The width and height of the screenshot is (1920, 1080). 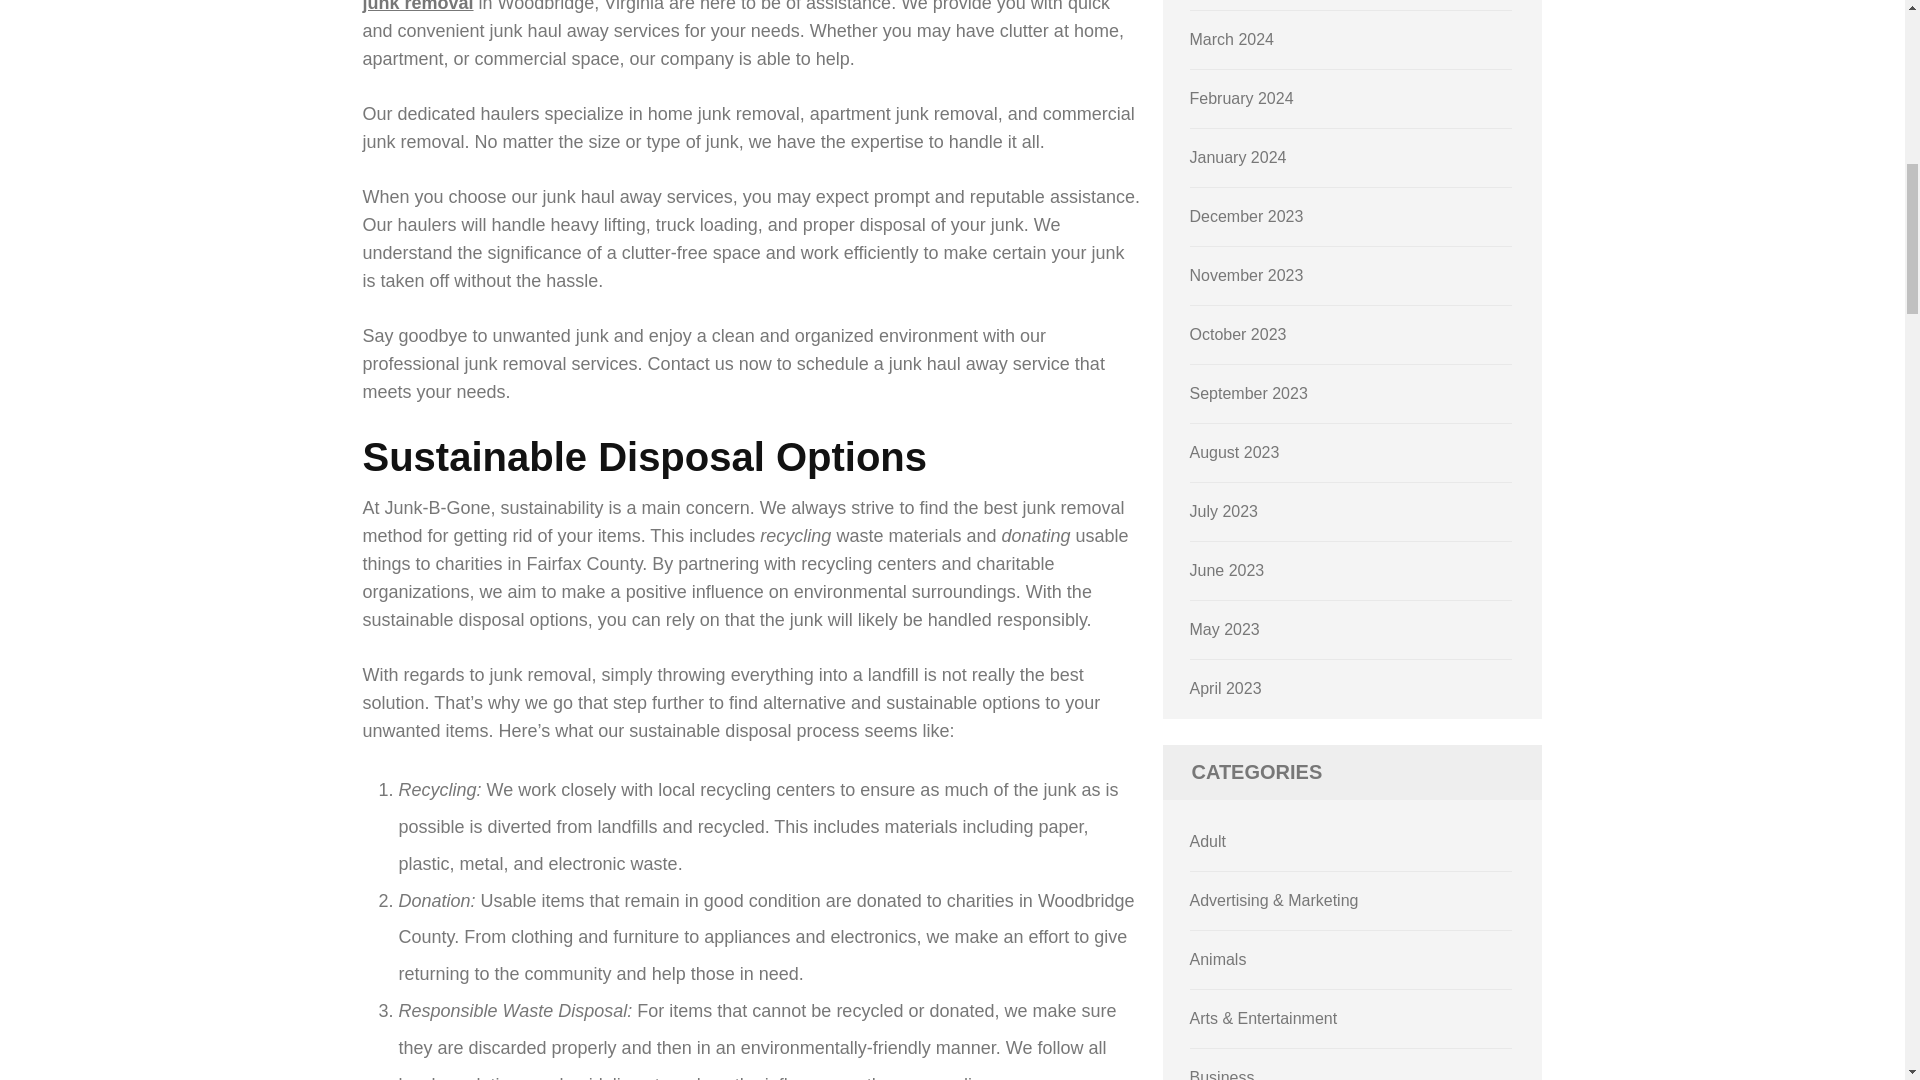 I want to click on April 2023, so click(x=1226, y=688).